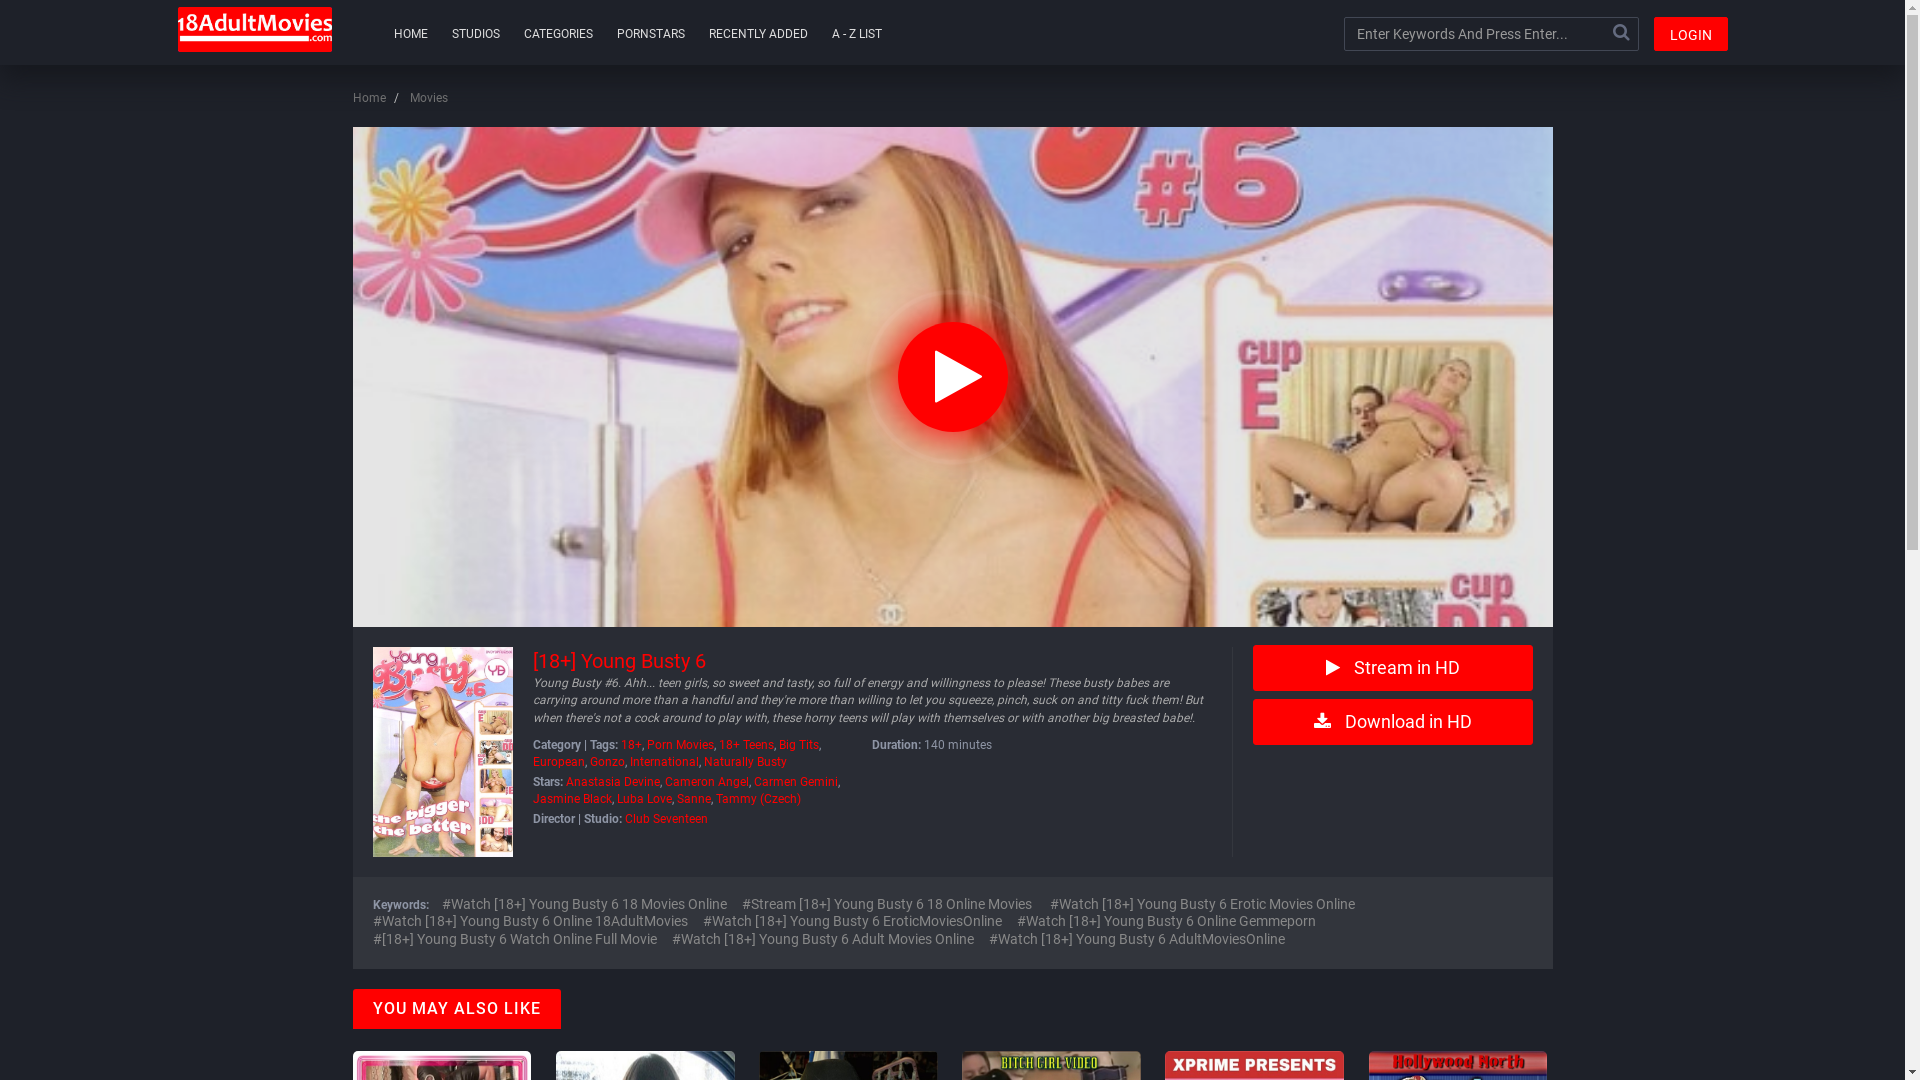 Image resolution: width=1920 pixels, height=1080 pixels. What do you see at coordinates (475, 34) in the screenshot?
I see `STUDIOS` at bounding box center [475, 34].